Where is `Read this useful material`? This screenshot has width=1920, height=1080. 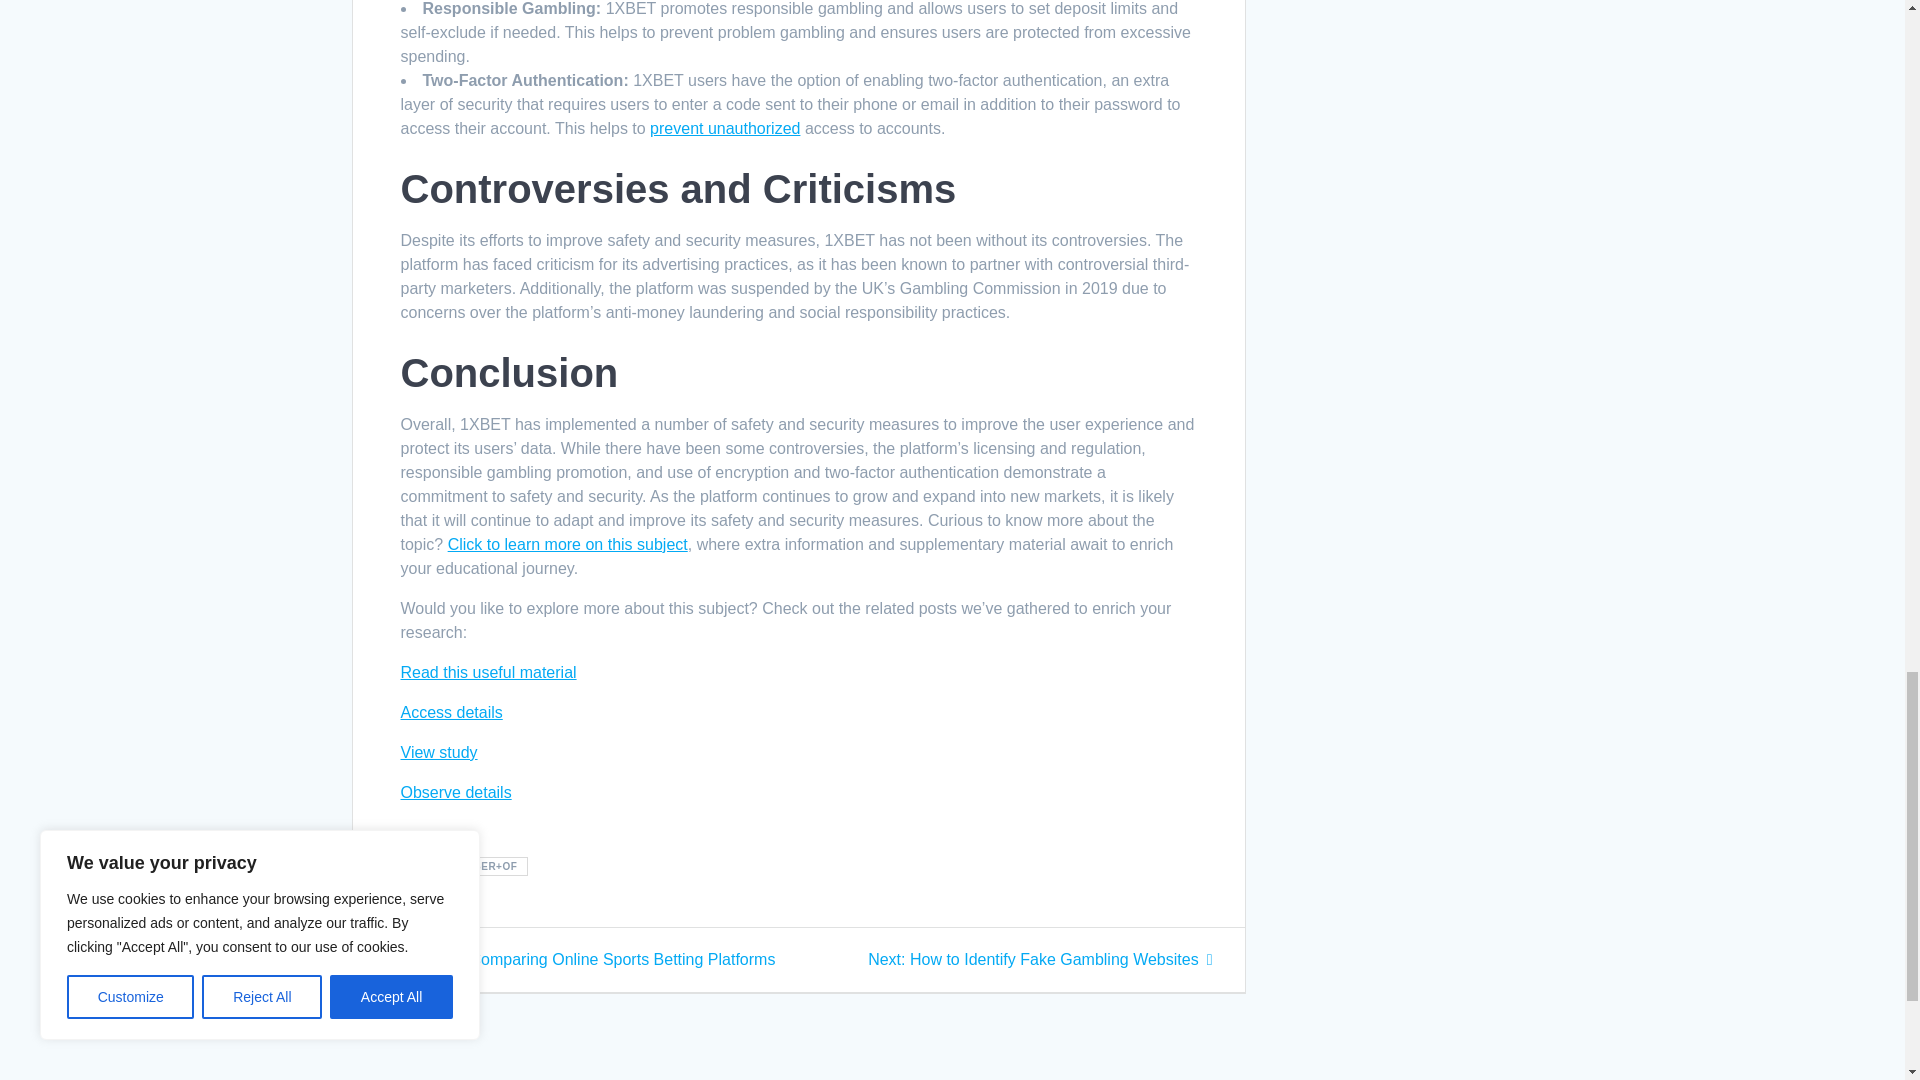 Read this useful material is located at coordinates (567, 544).